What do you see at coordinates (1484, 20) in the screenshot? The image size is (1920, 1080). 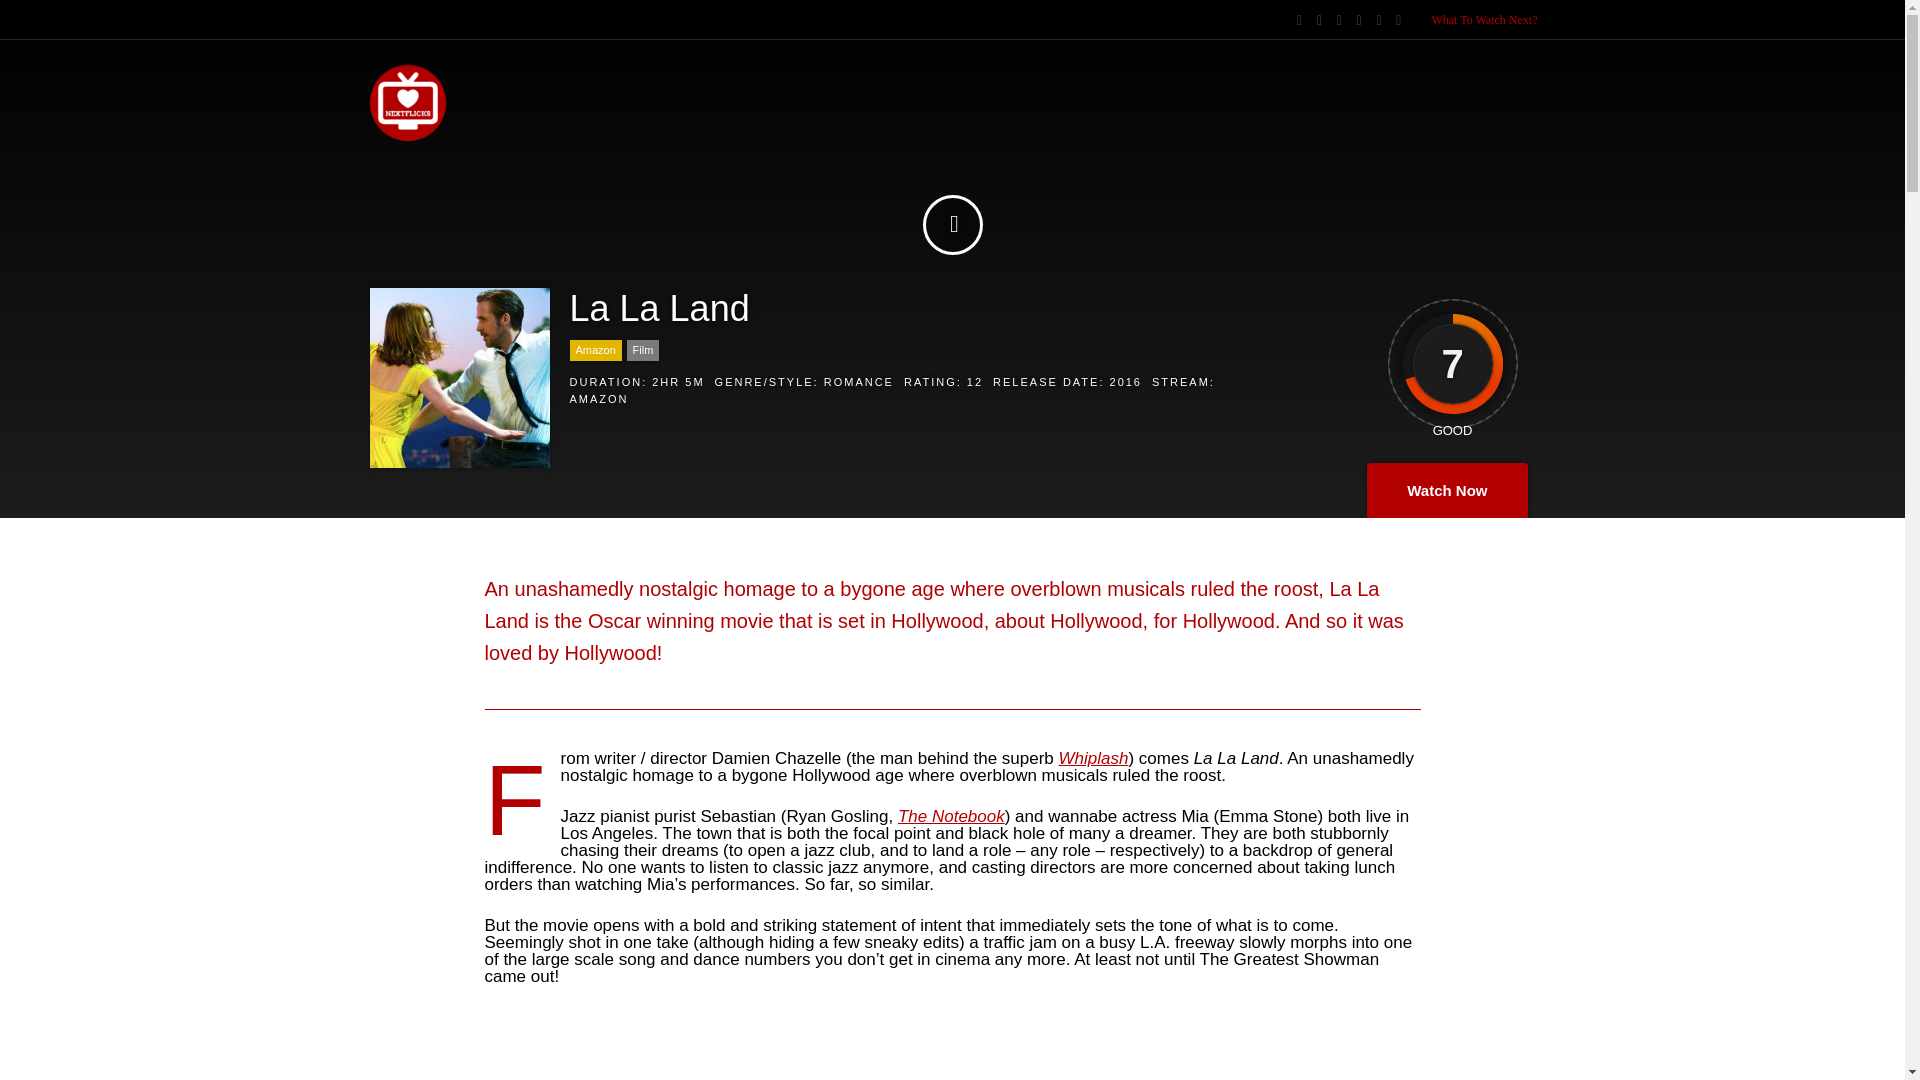 I see `What To Watch Next?` at bounding box center [1484, 20].